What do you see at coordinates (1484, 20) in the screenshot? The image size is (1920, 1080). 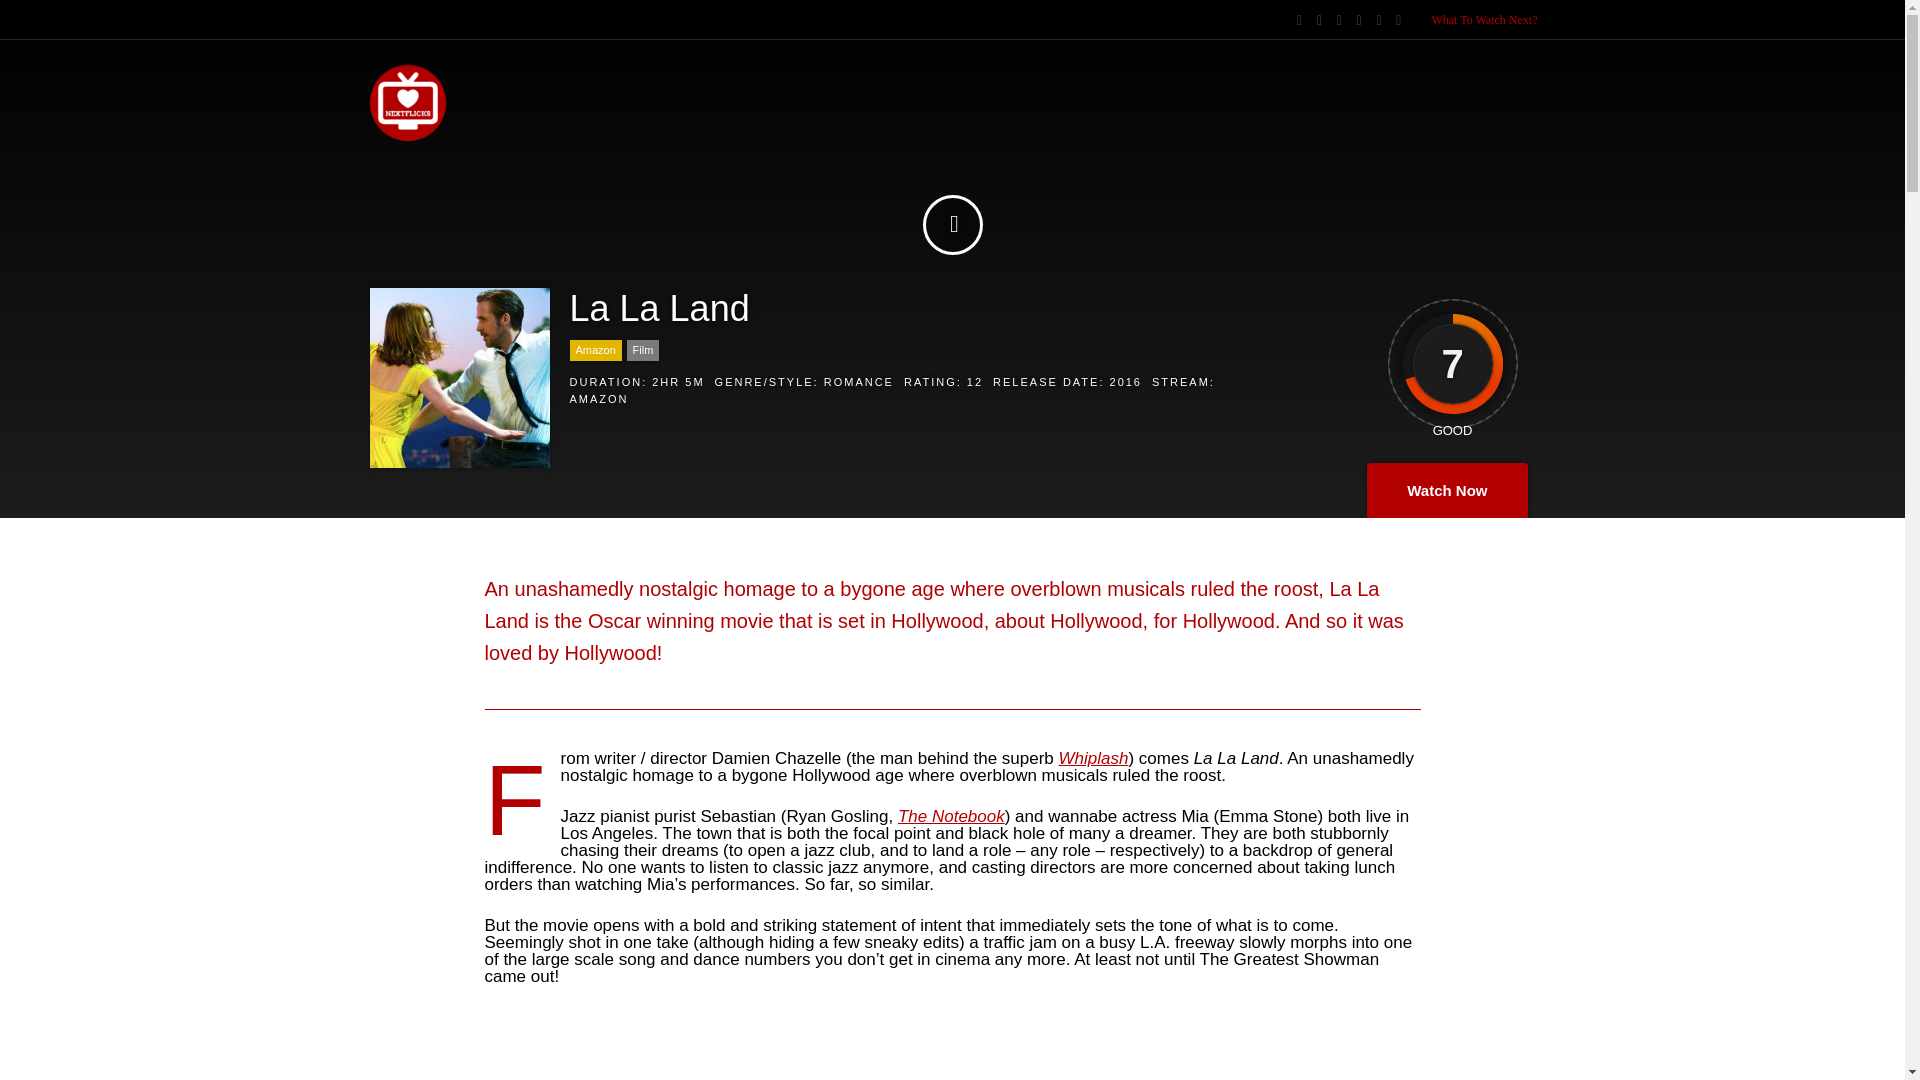 I see `What To Watch Next?` at bounding box center [1484, 20].